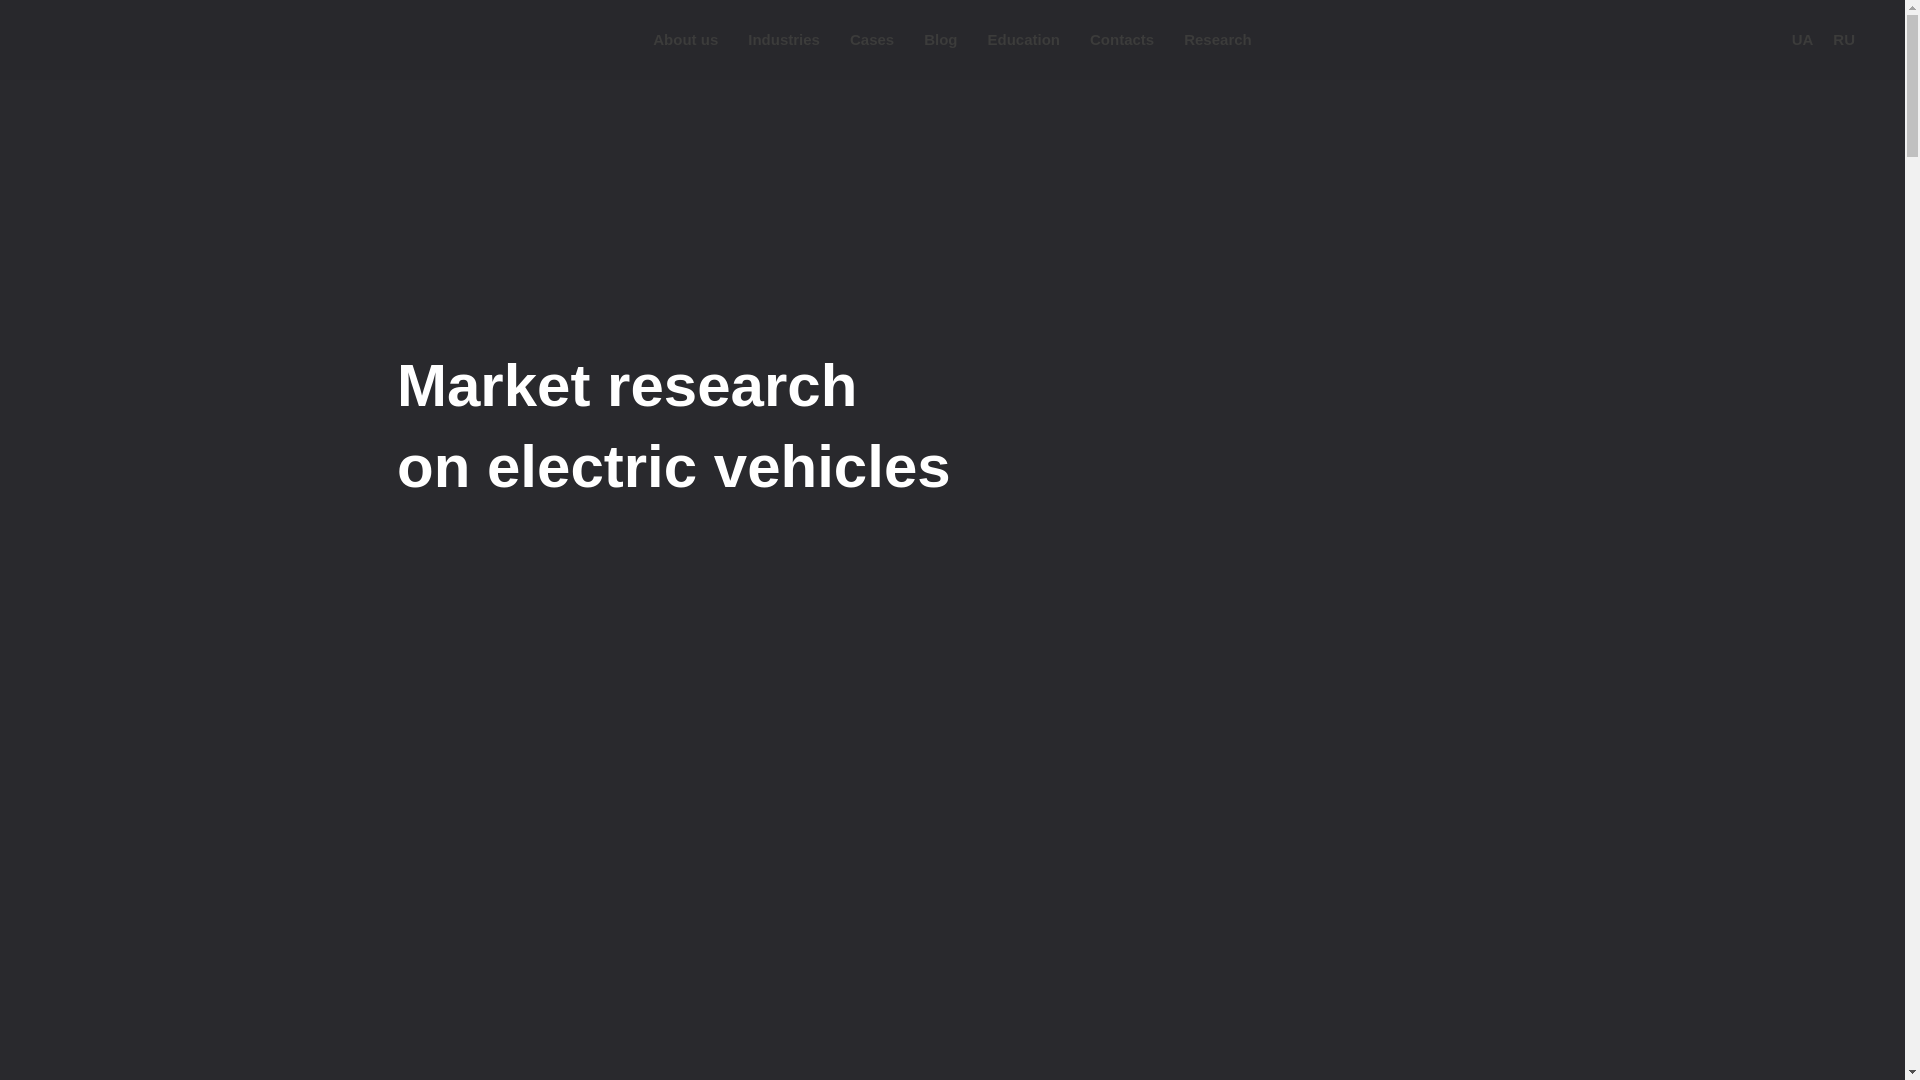 This screenshot has height=1080, width=1920. I want to click on Blog, so click(940, 39).